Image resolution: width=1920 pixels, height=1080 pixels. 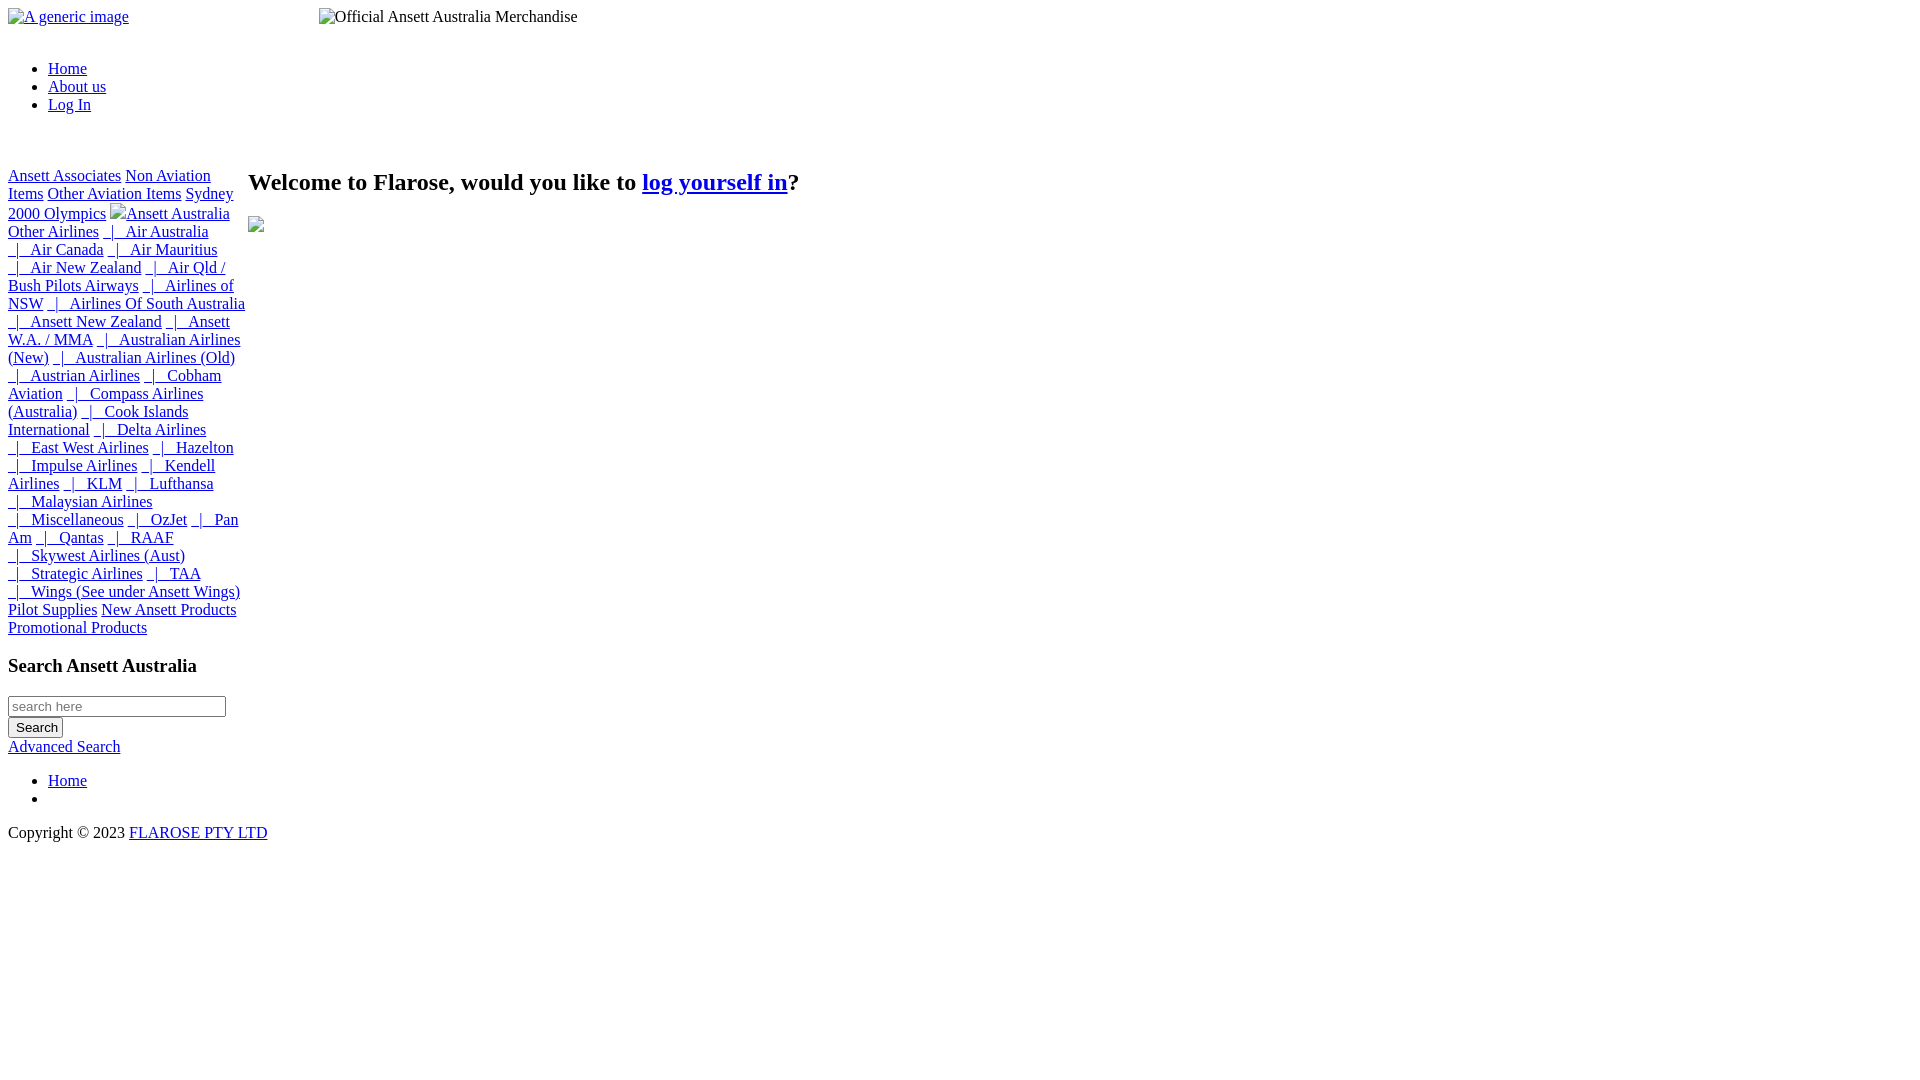 What do you see at coordinates (64, 746) in the screenshot?
I see `Advanced Search` at bounding box center [64, 746].